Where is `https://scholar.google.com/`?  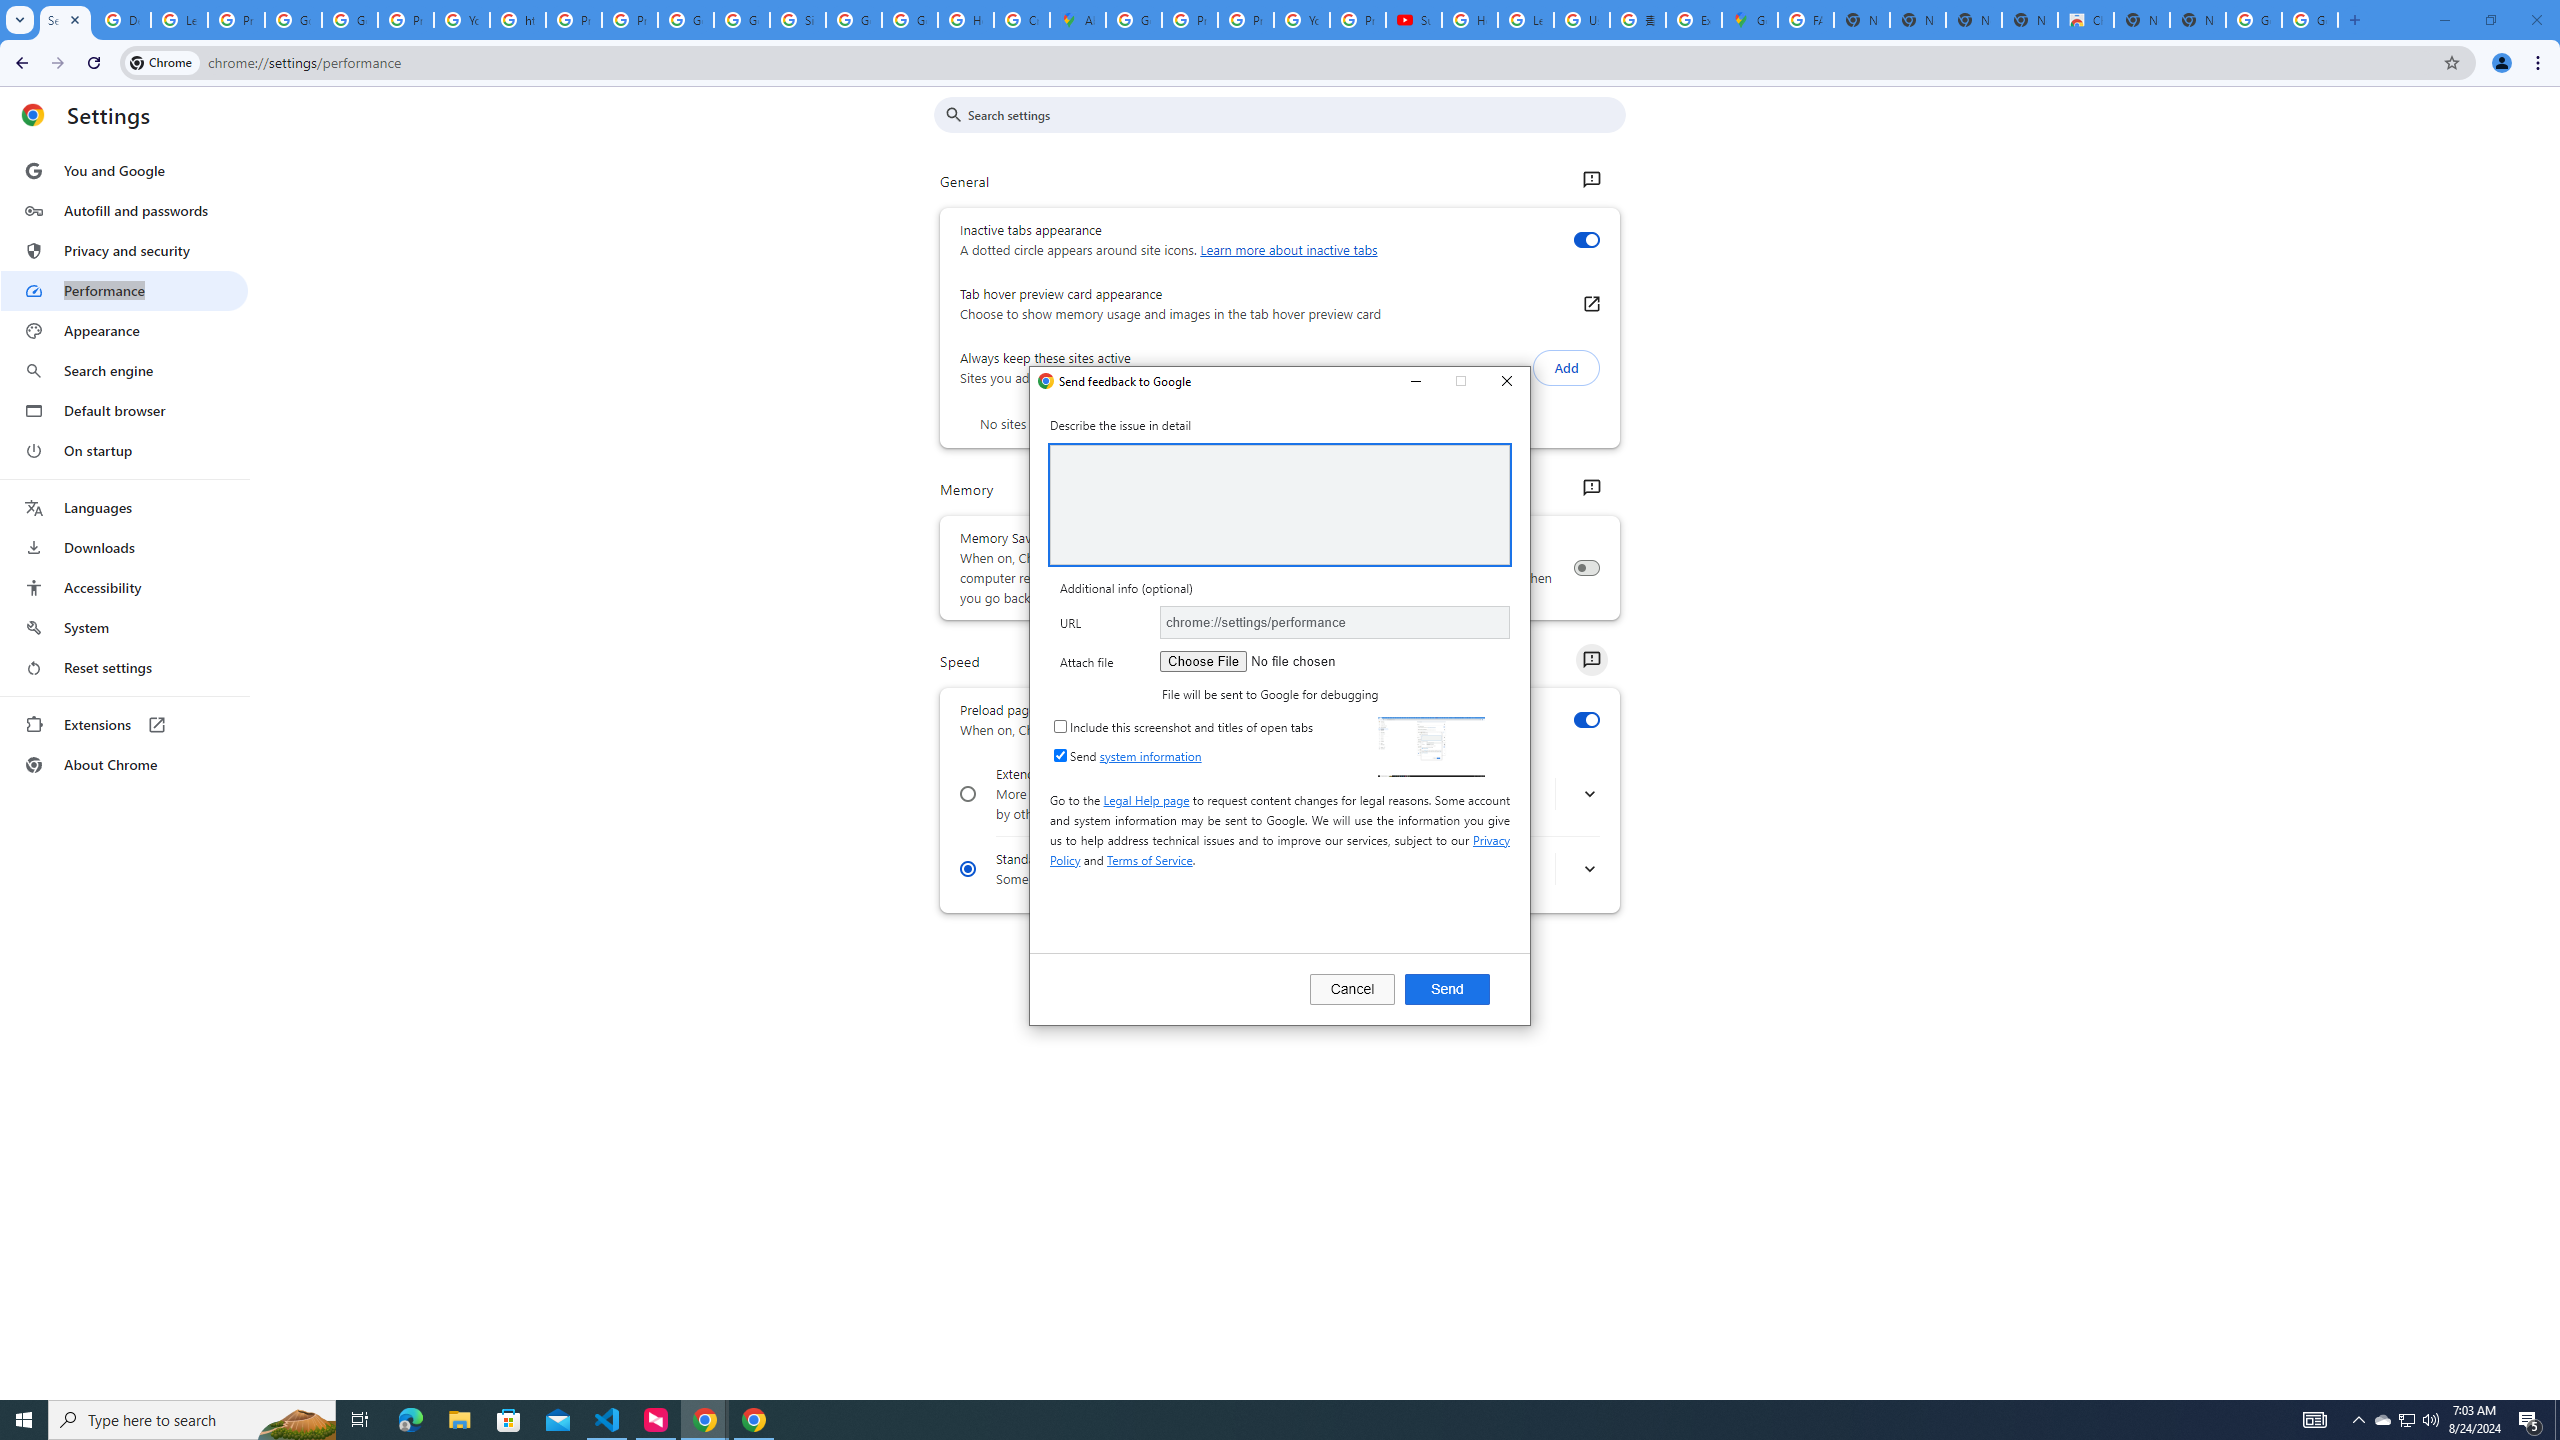 https://scholar.google.com/ is located at coordinates (518, 20).